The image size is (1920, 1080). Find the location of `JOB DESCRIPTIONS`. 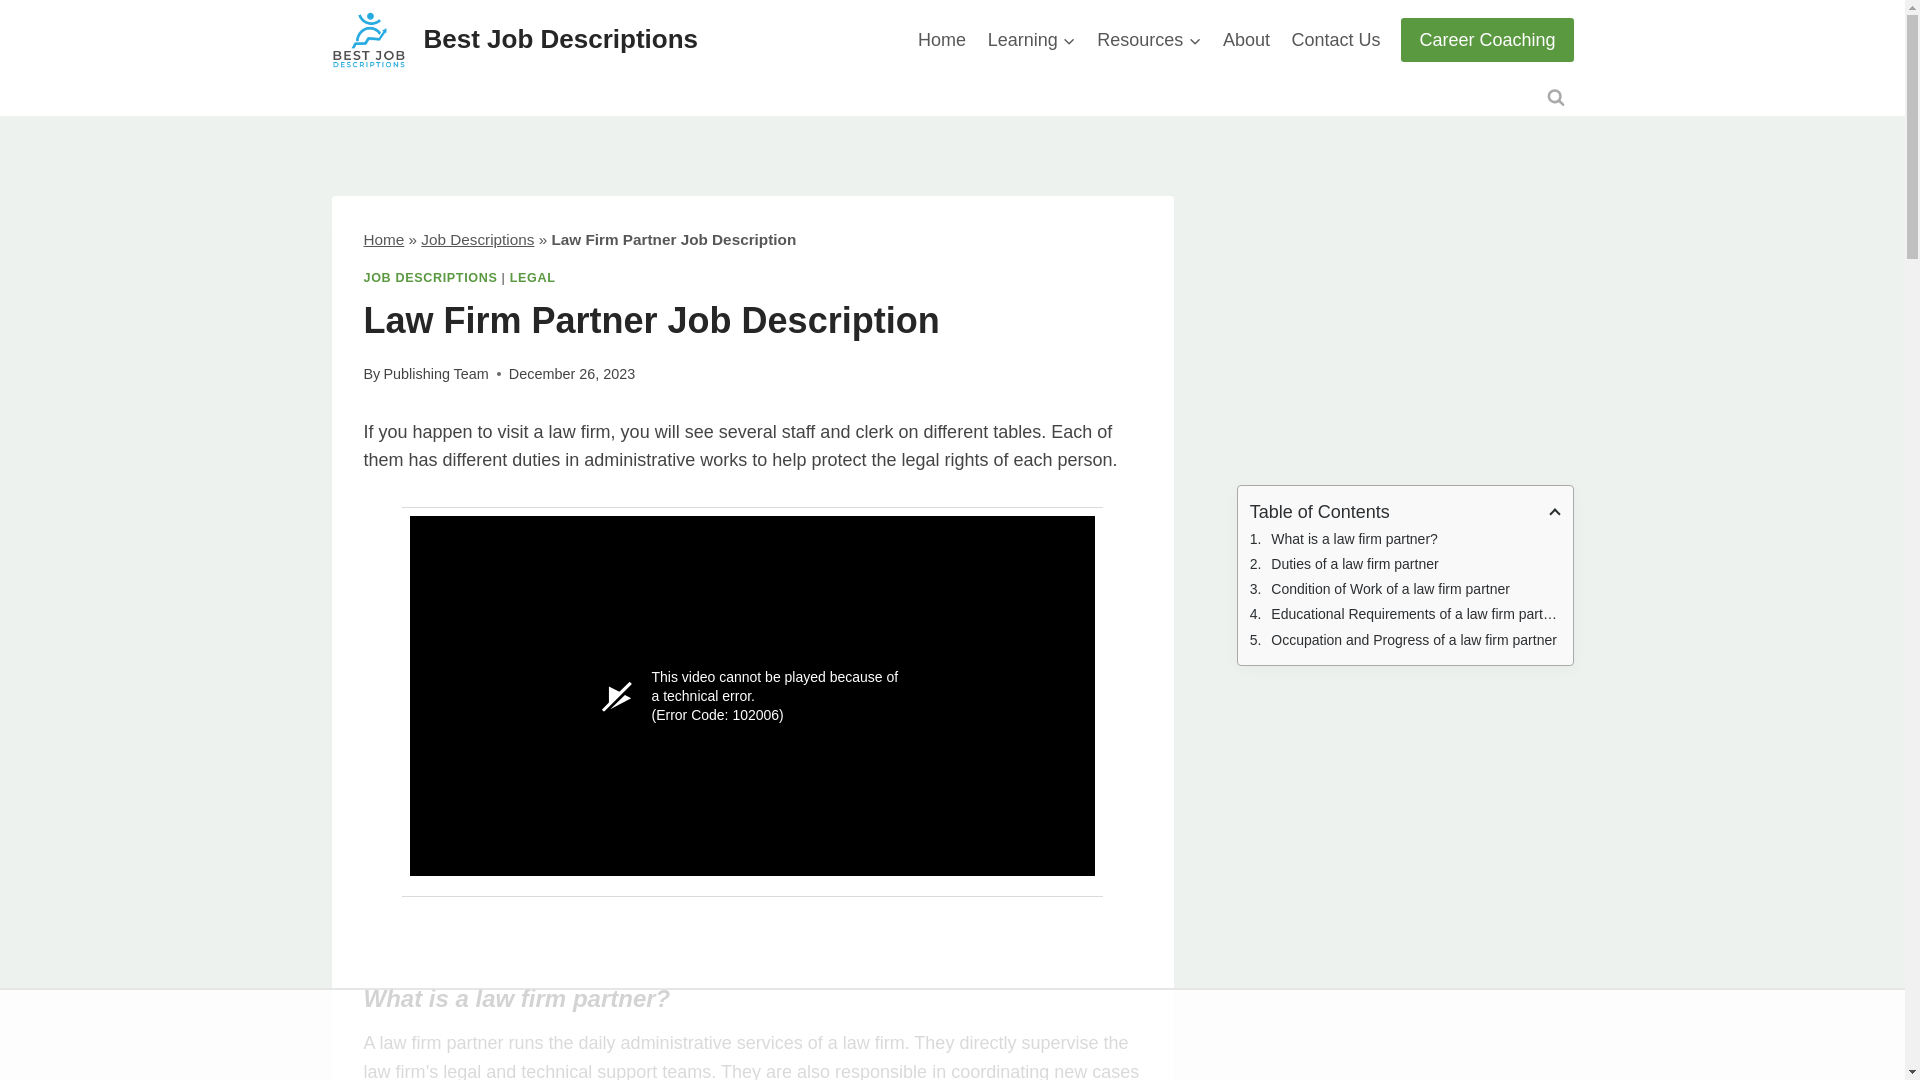

JOB DESCRIPTIONS is located at coordinates (430, 278).